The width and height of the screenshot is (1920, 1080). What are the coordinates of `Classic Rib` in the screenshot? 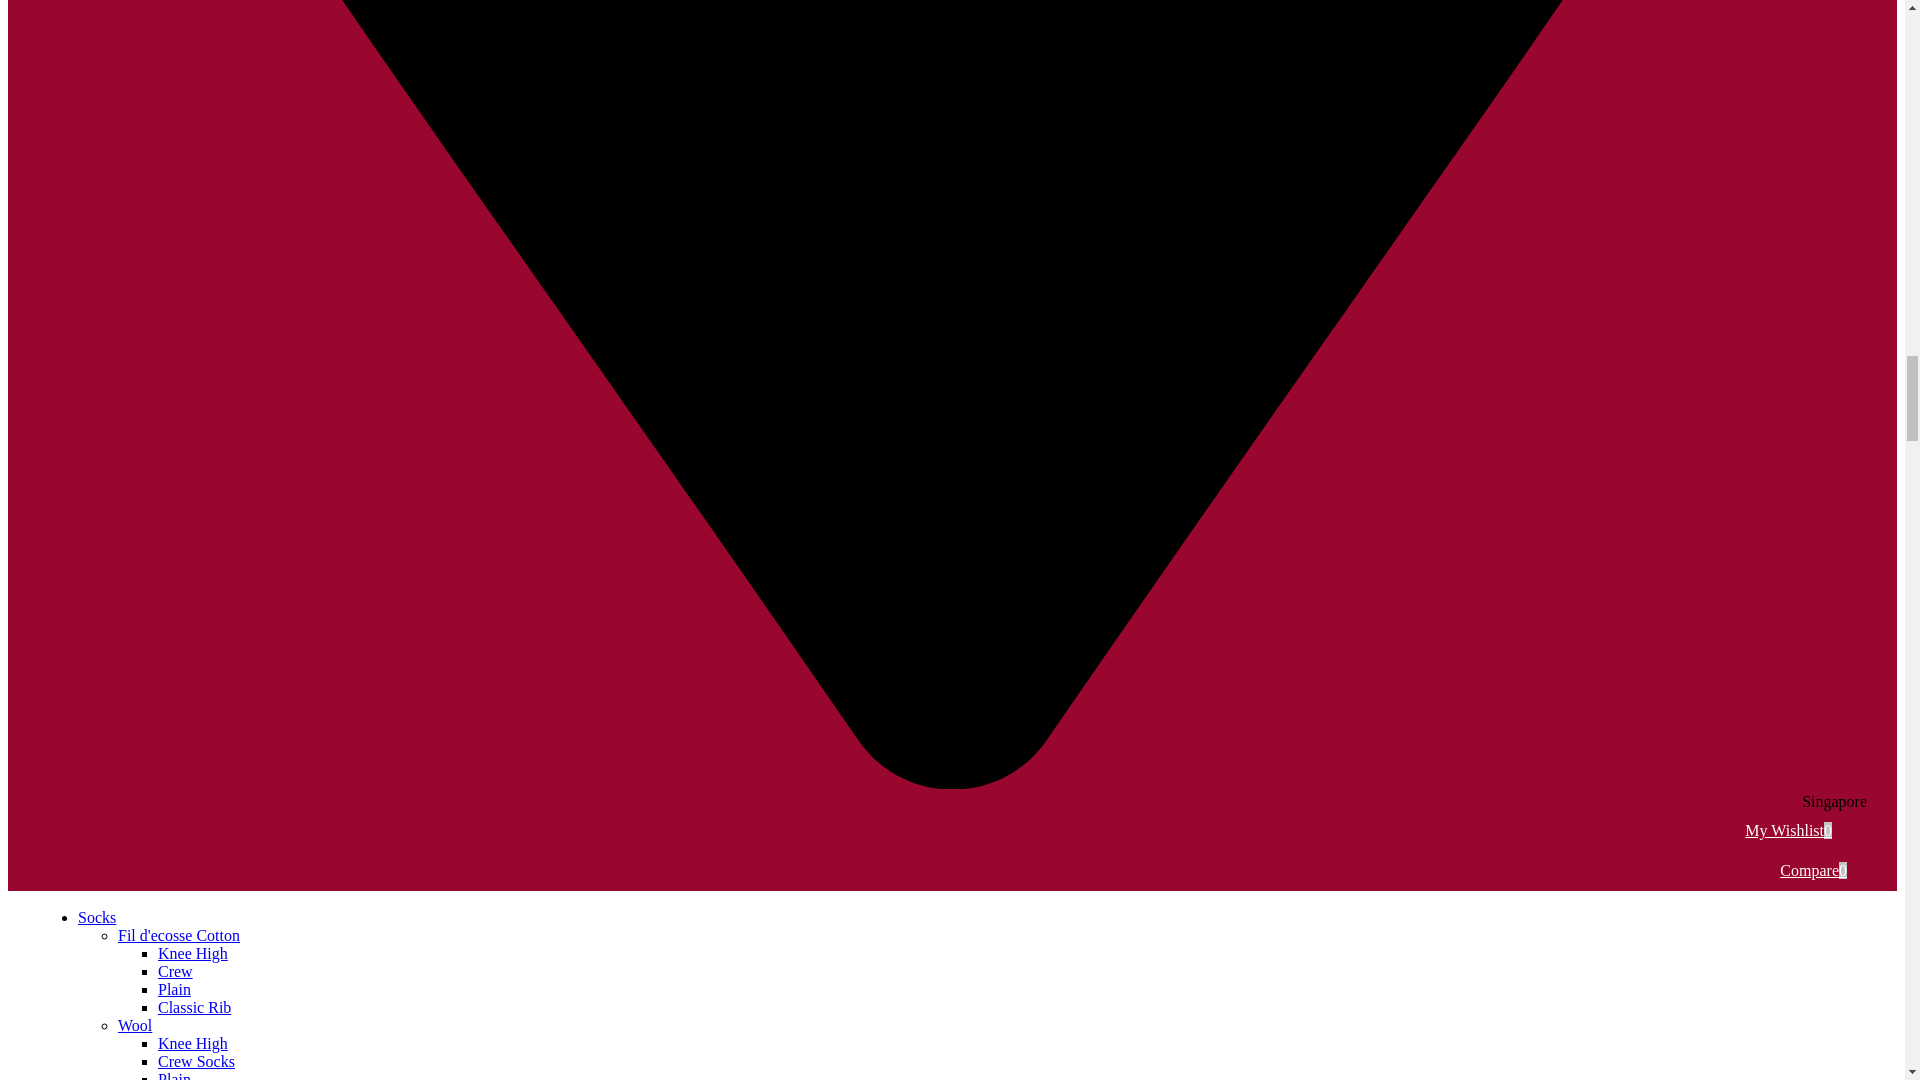 It's located at (194, 1008).